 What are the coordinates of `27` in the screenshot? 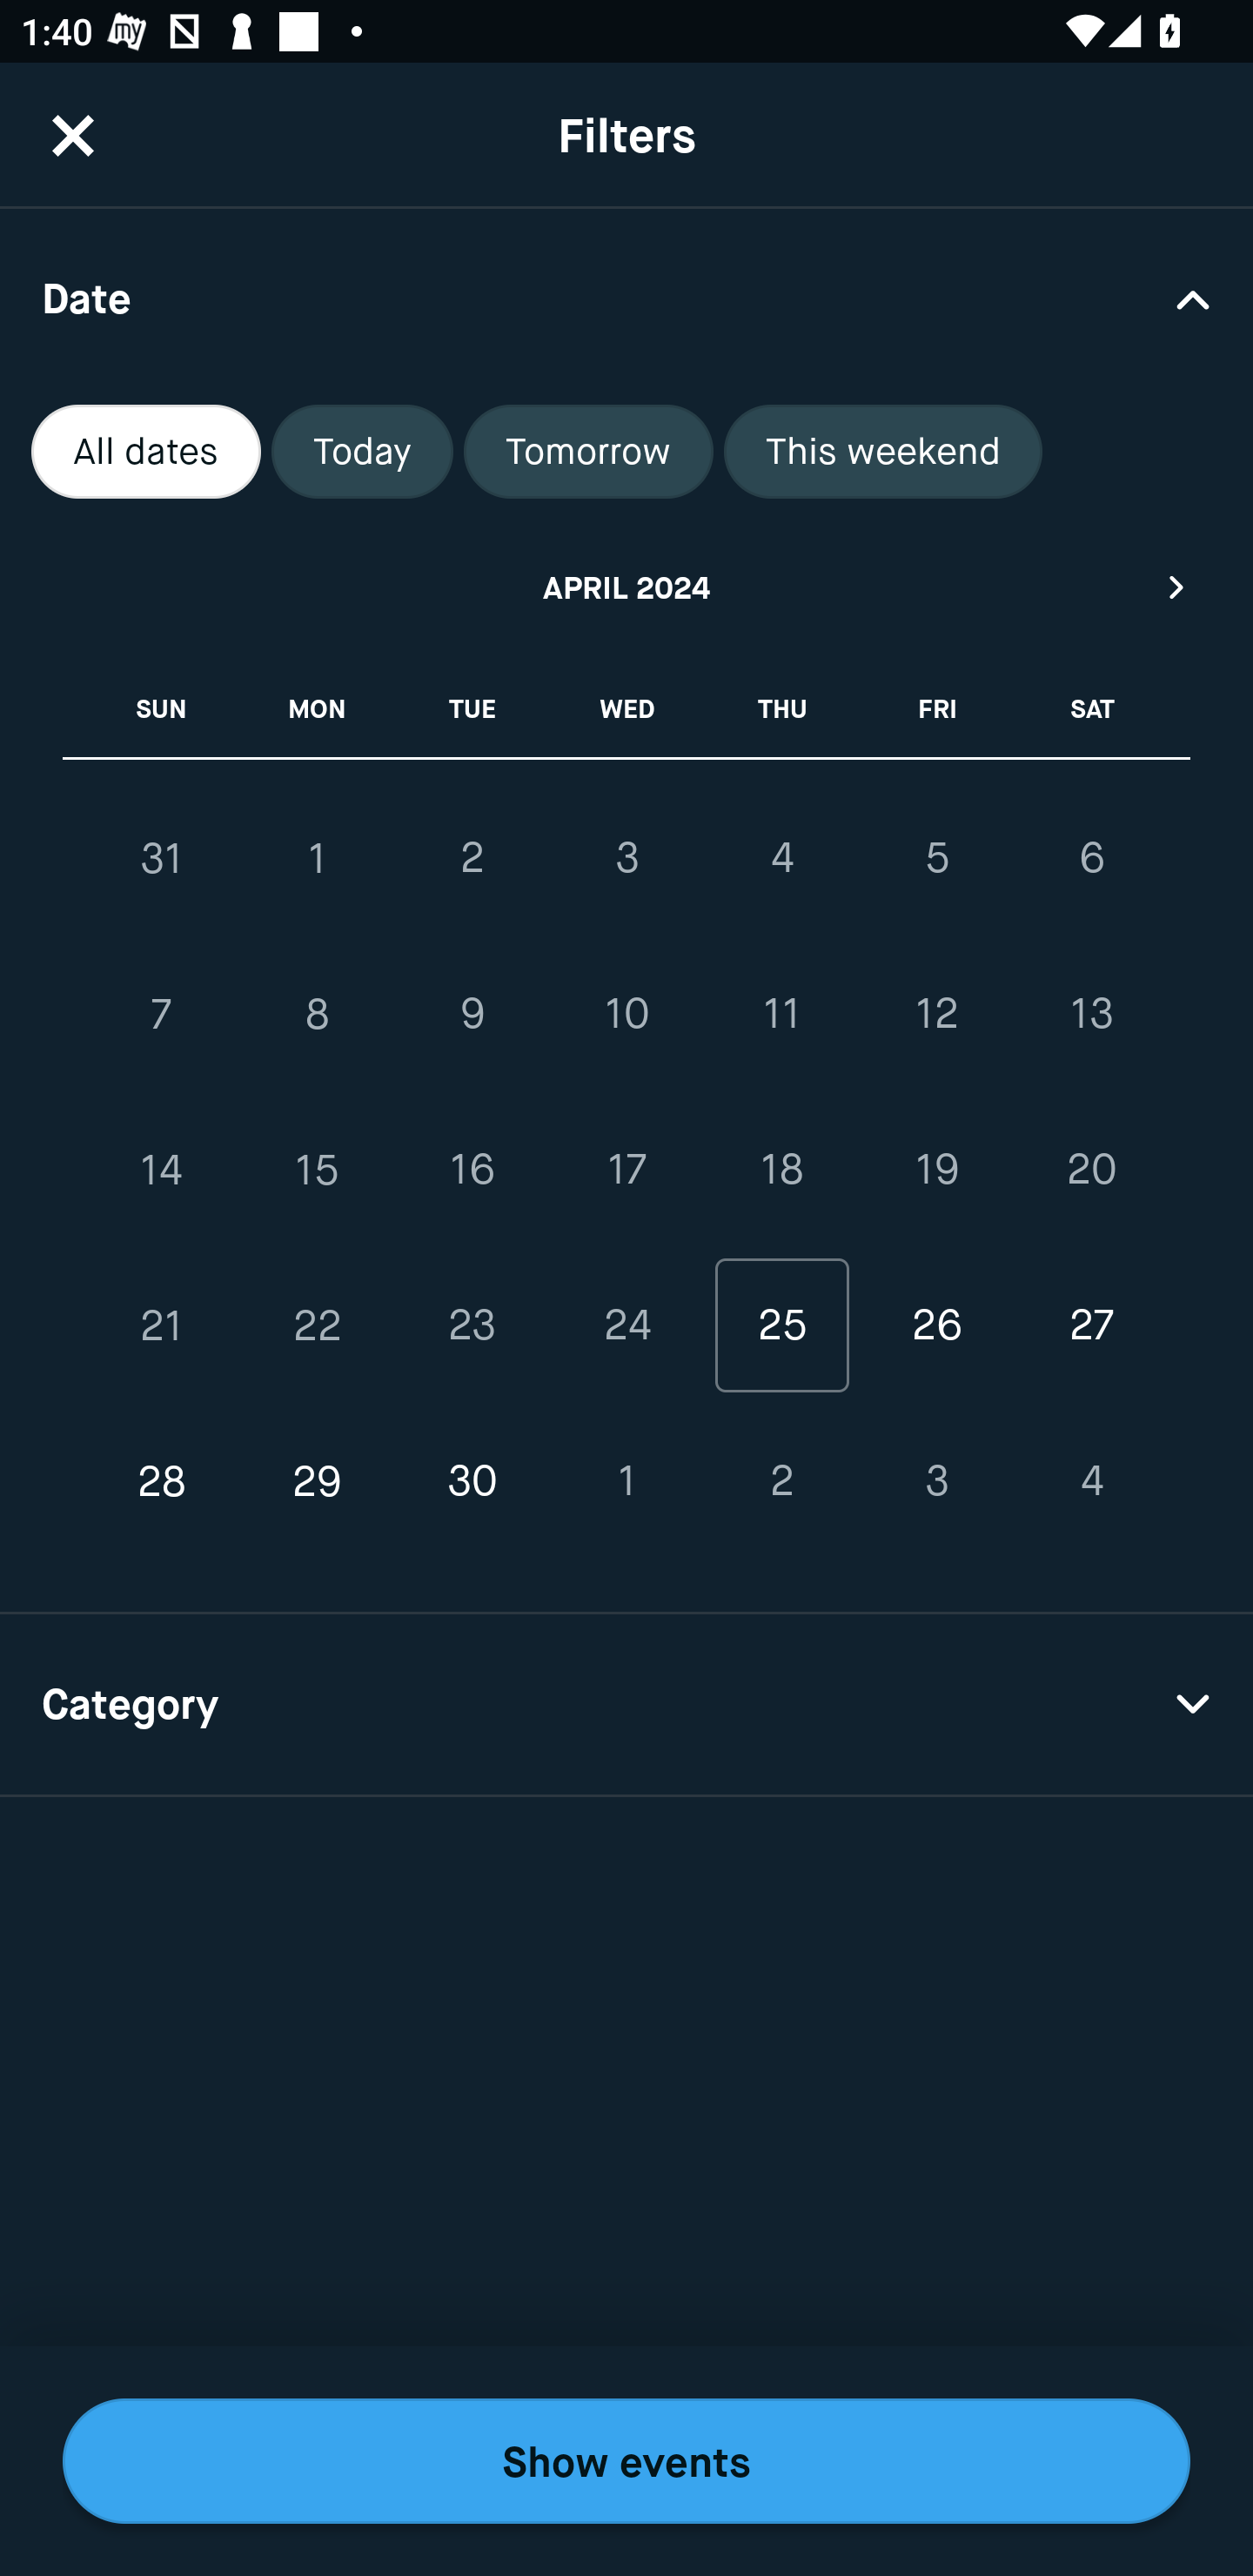 It's located at (1091, 1325).